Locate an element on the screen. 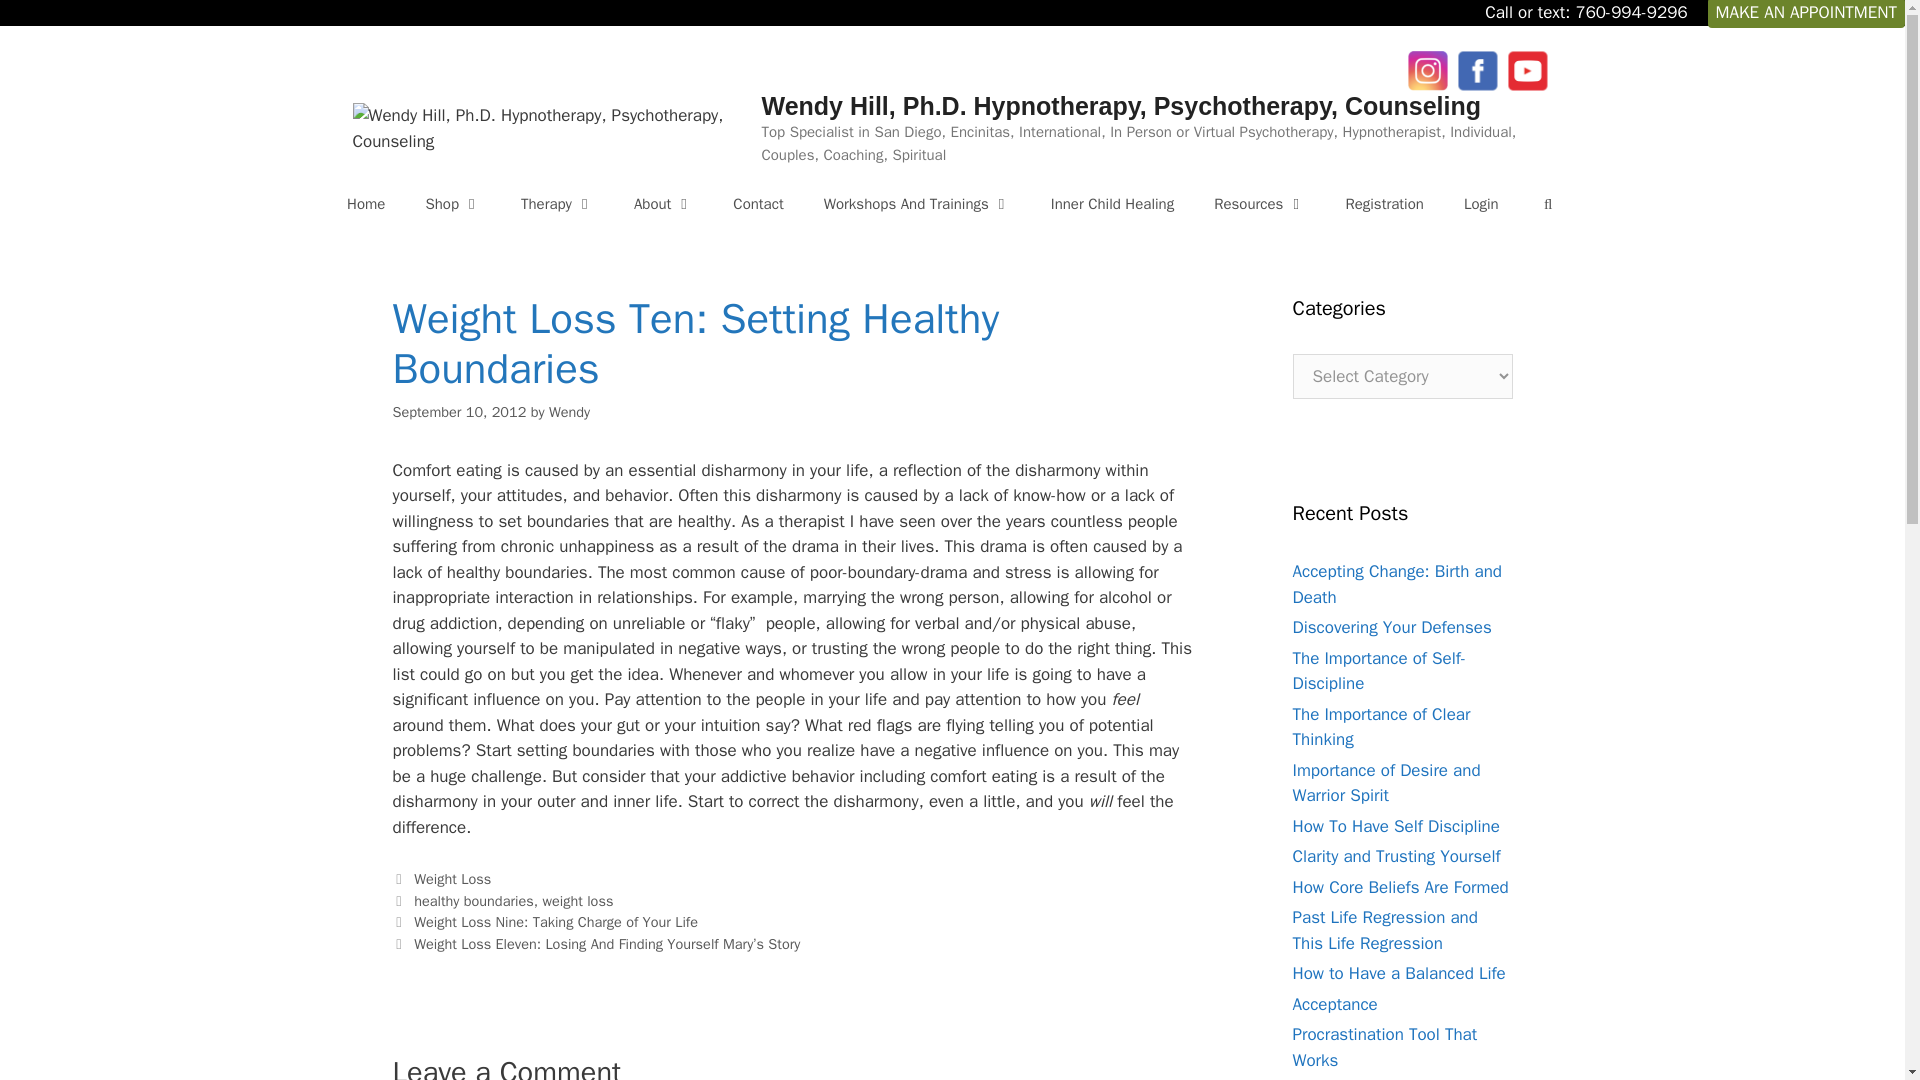 The width and height of the screenshot is (1920, 1080). Shop is located at coordinates (453, 204).